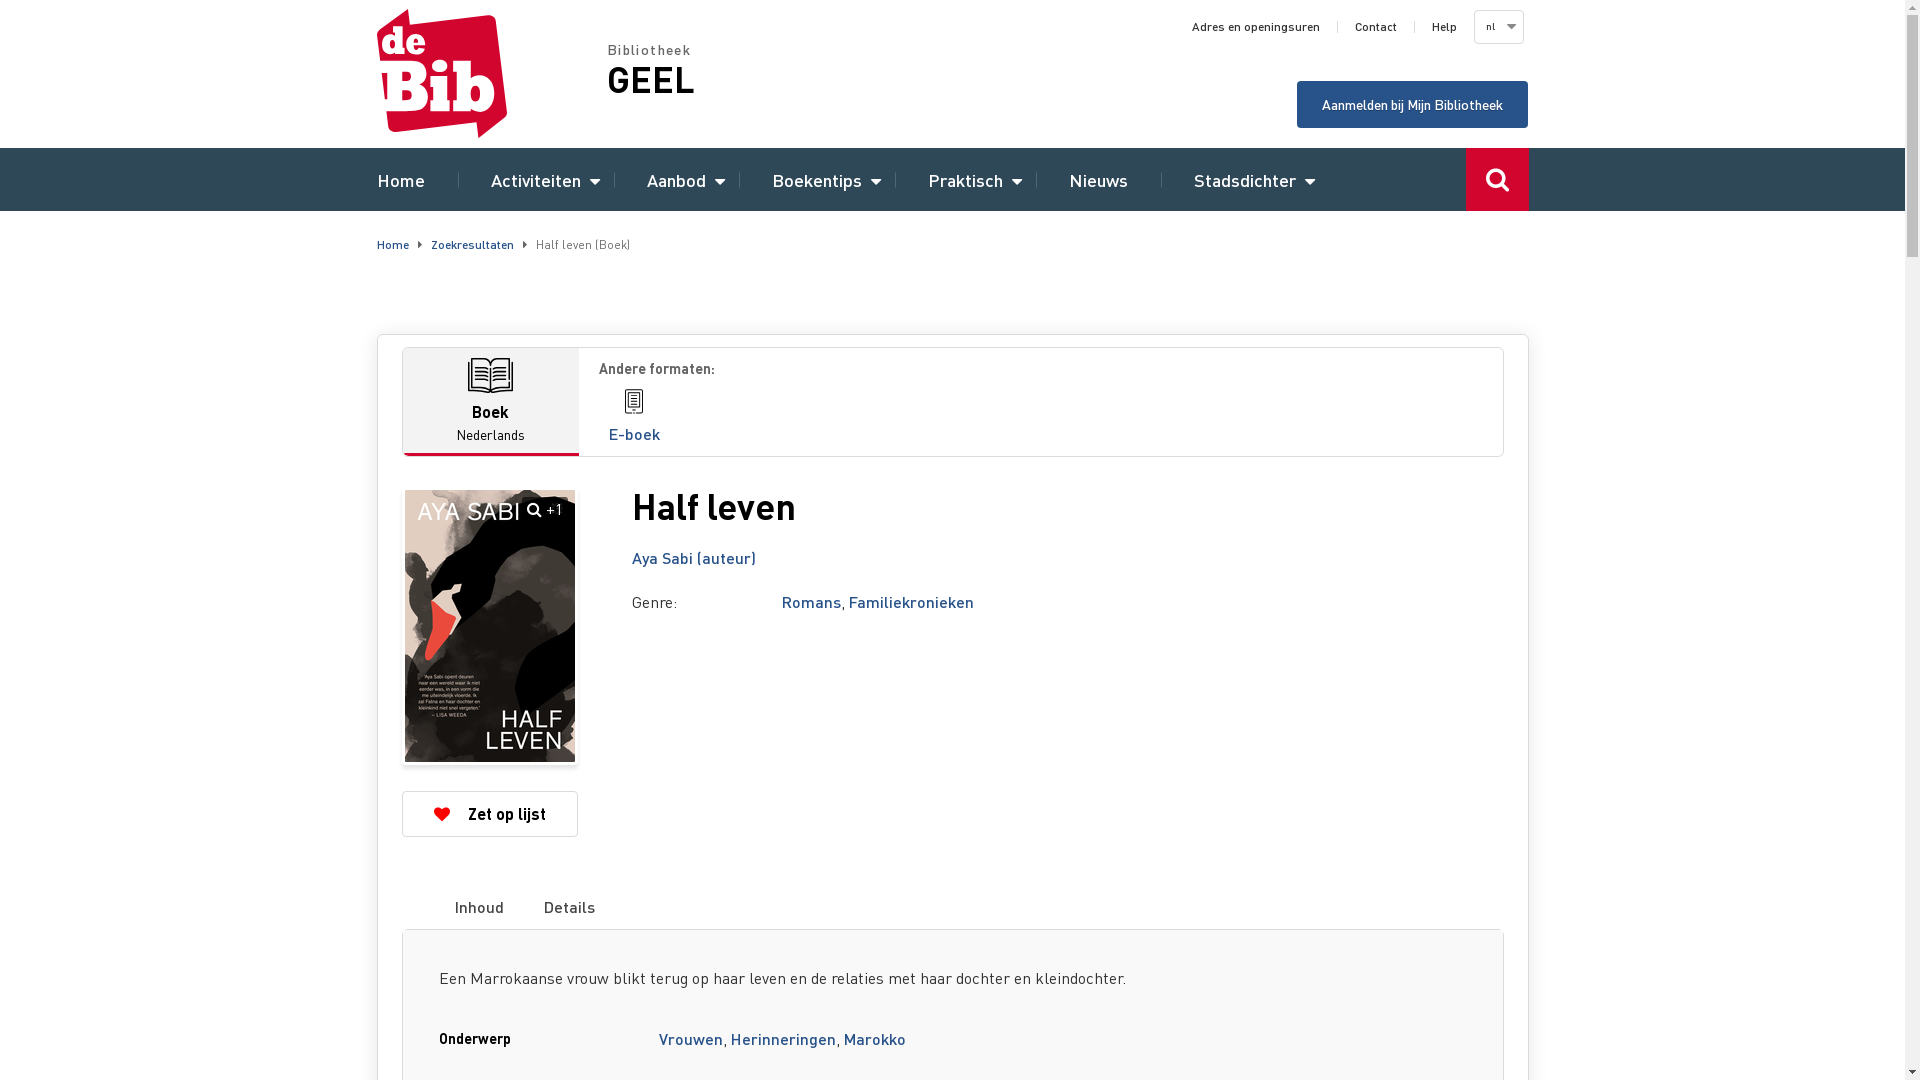  What do you see at coordinates (1497, 27) in the screenshot?
I see `nl` at bounding box center [1497, 27].